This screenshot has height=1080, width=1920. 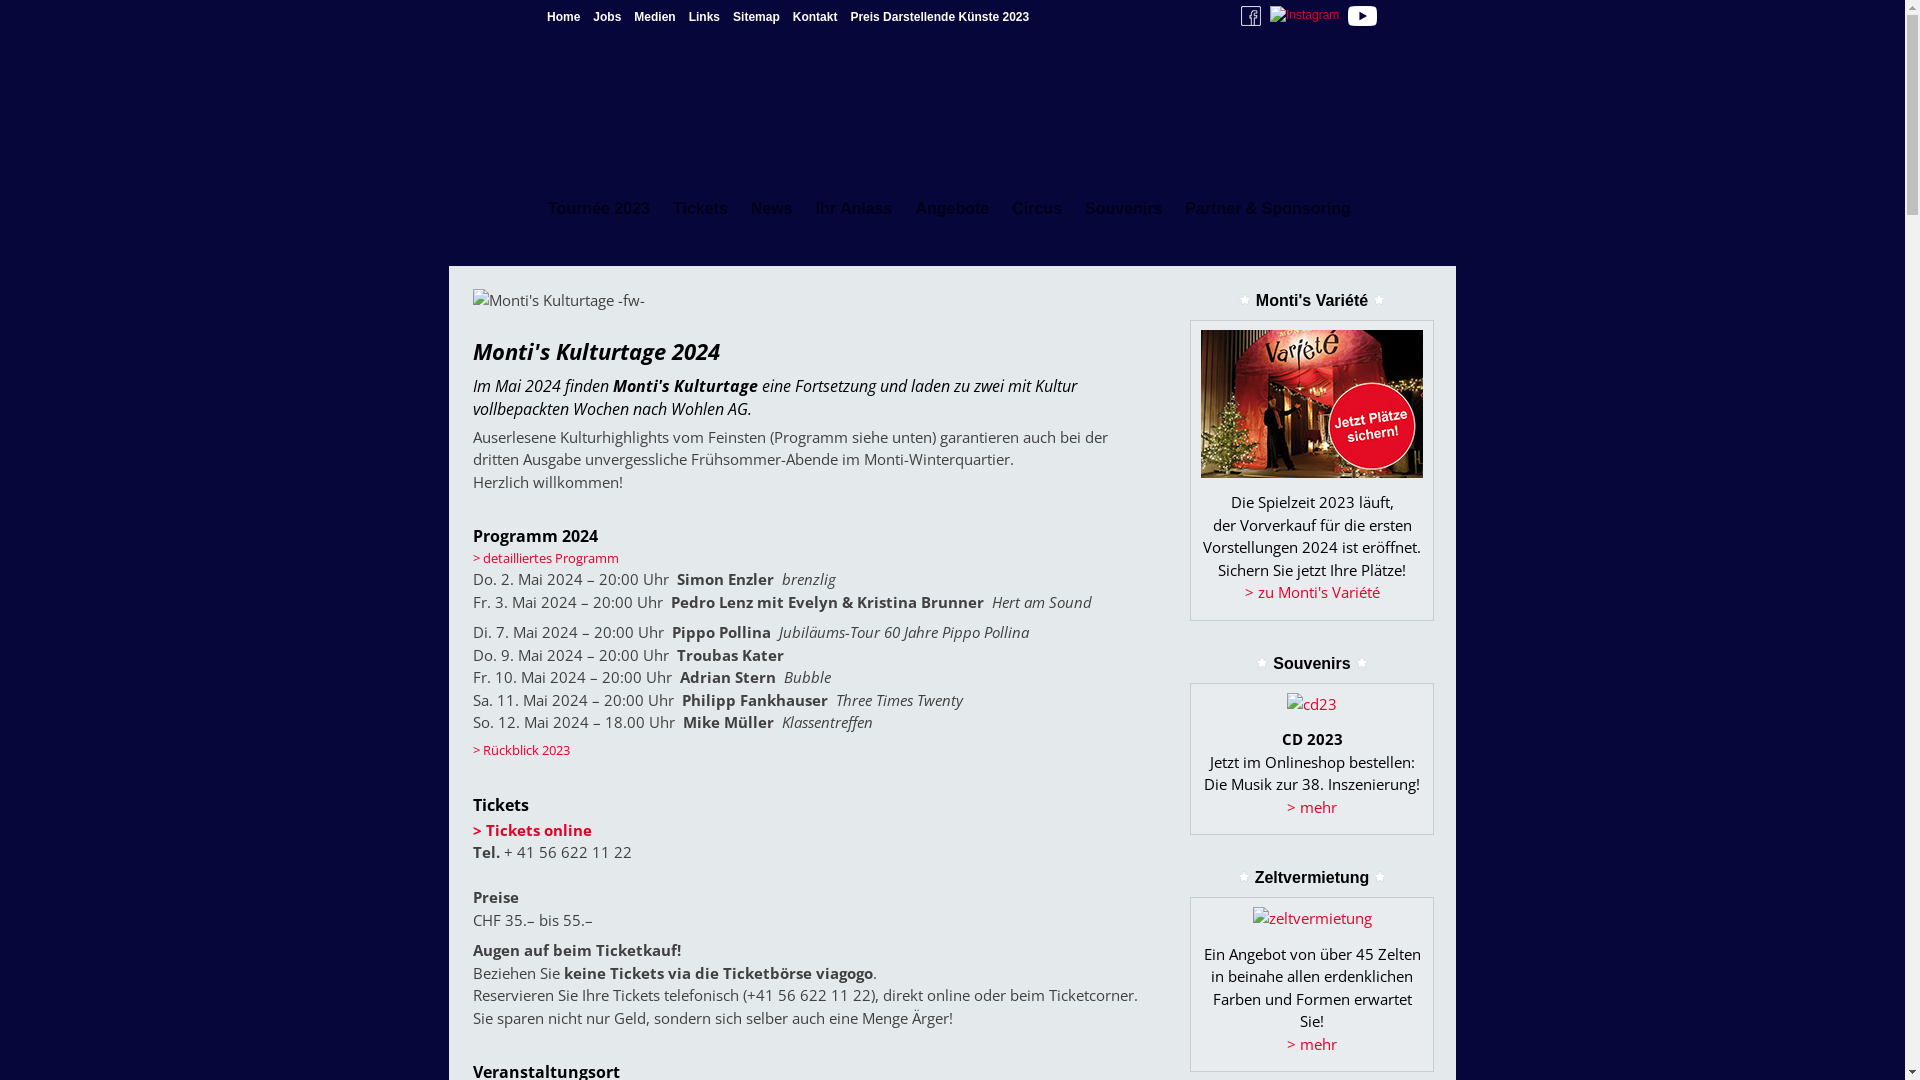 What do you see at coordinates (756, 17) in the screenshot?
I see `Sitemap` at bounding box center [756, 17].